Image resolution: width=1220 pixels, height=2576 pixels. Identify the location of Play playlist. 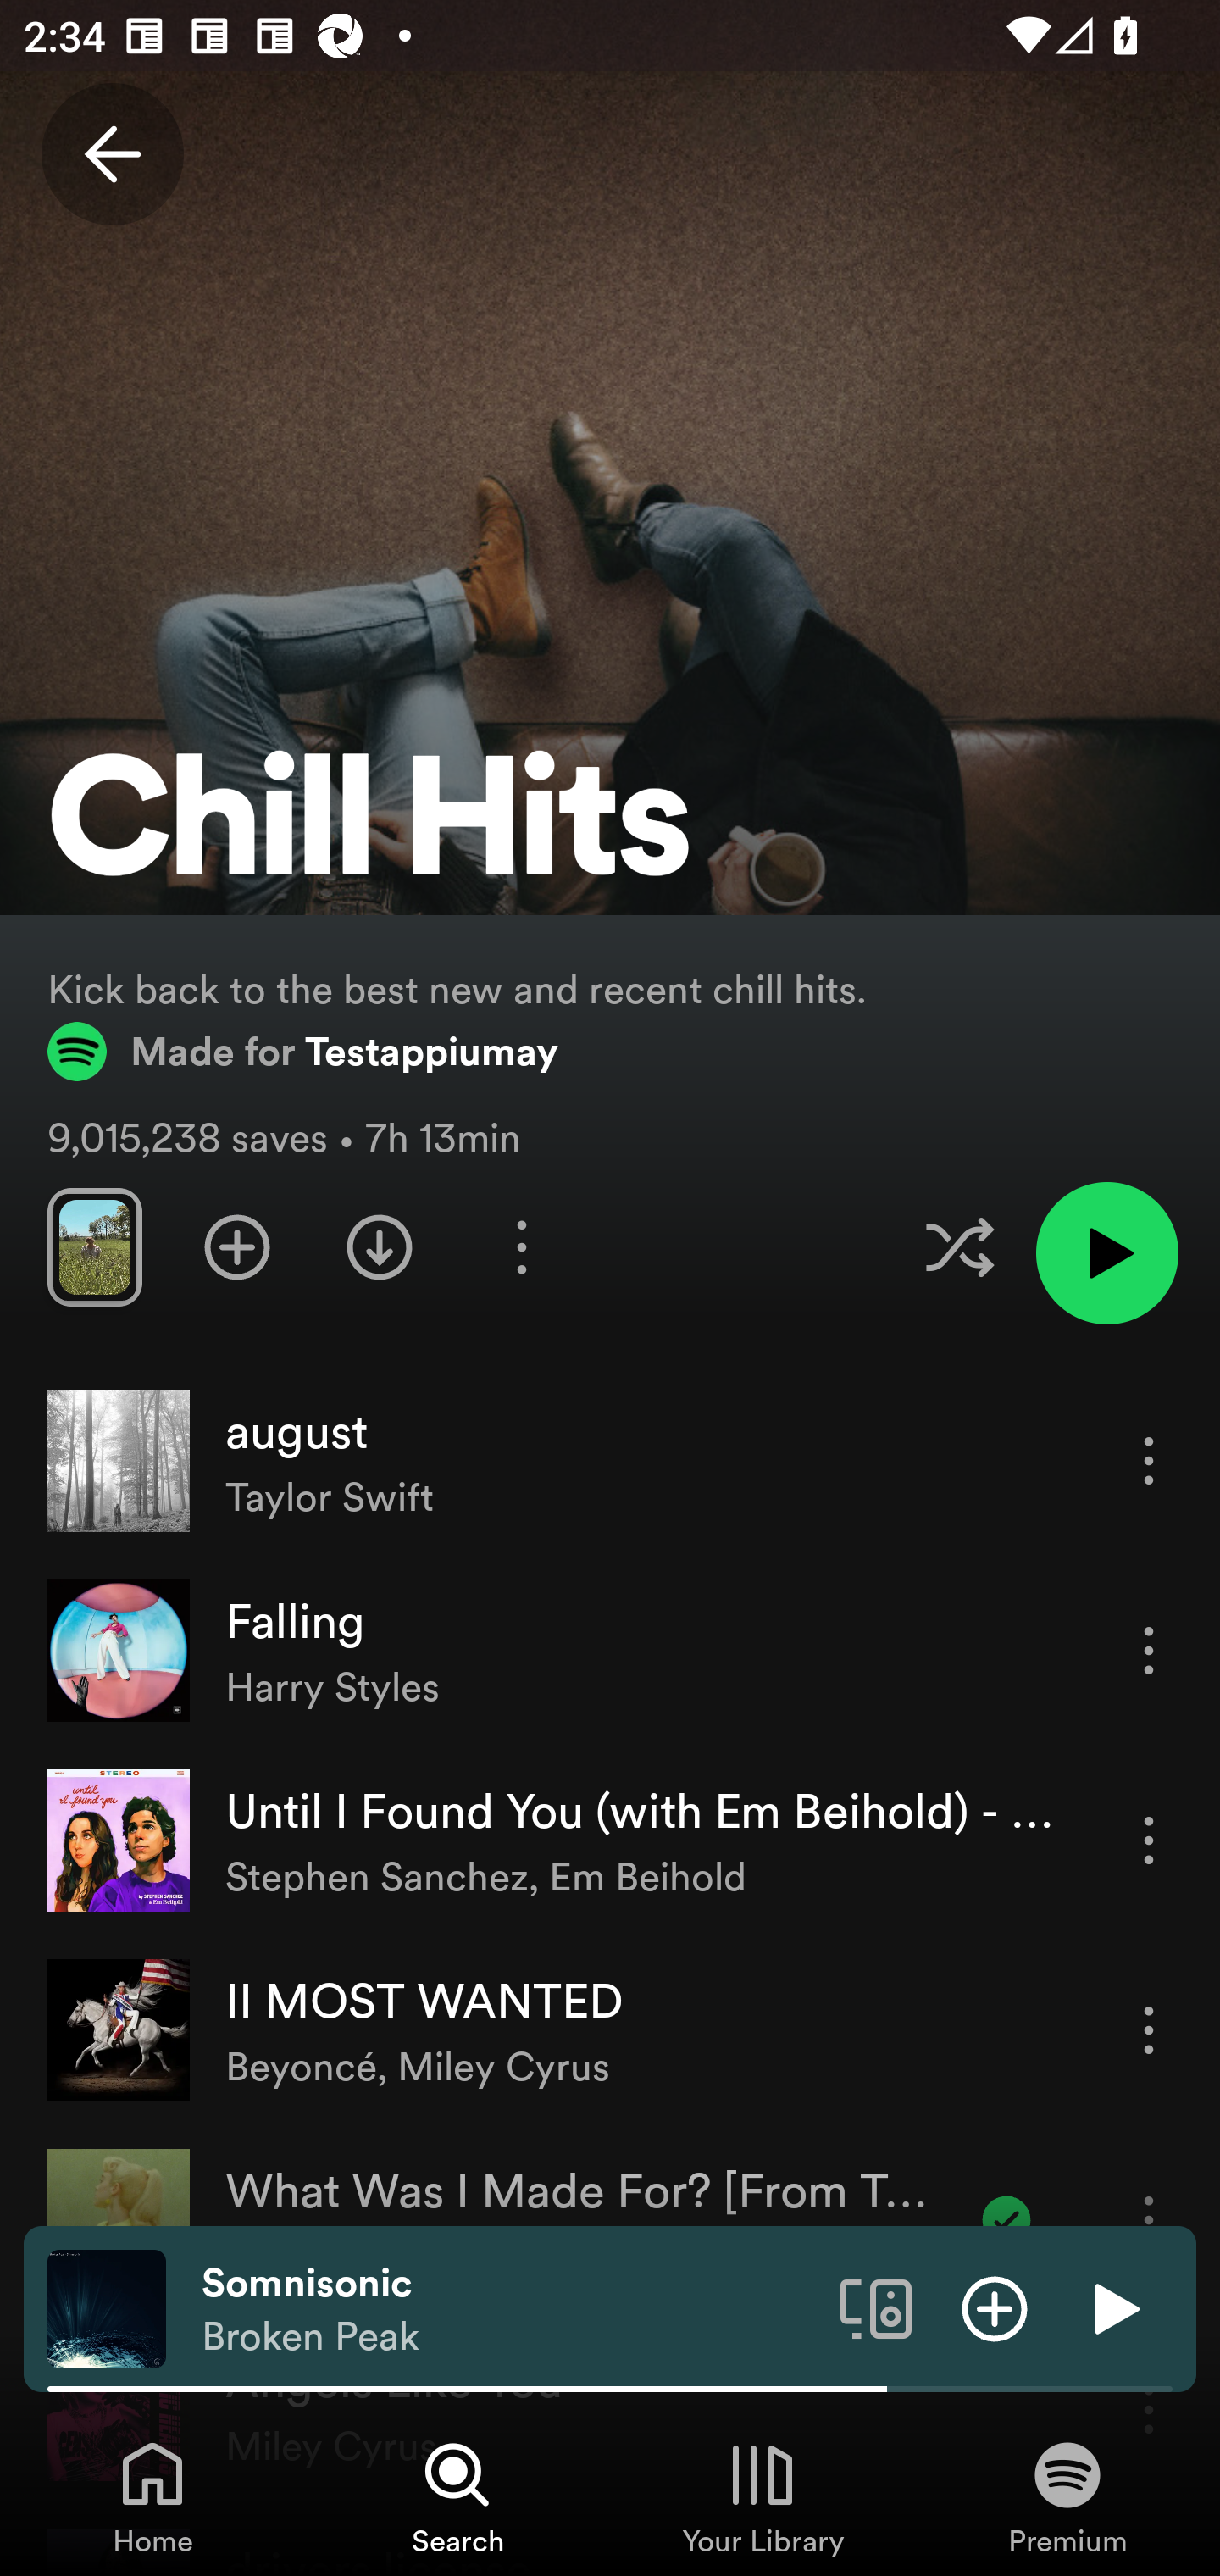
(1106, 1252).